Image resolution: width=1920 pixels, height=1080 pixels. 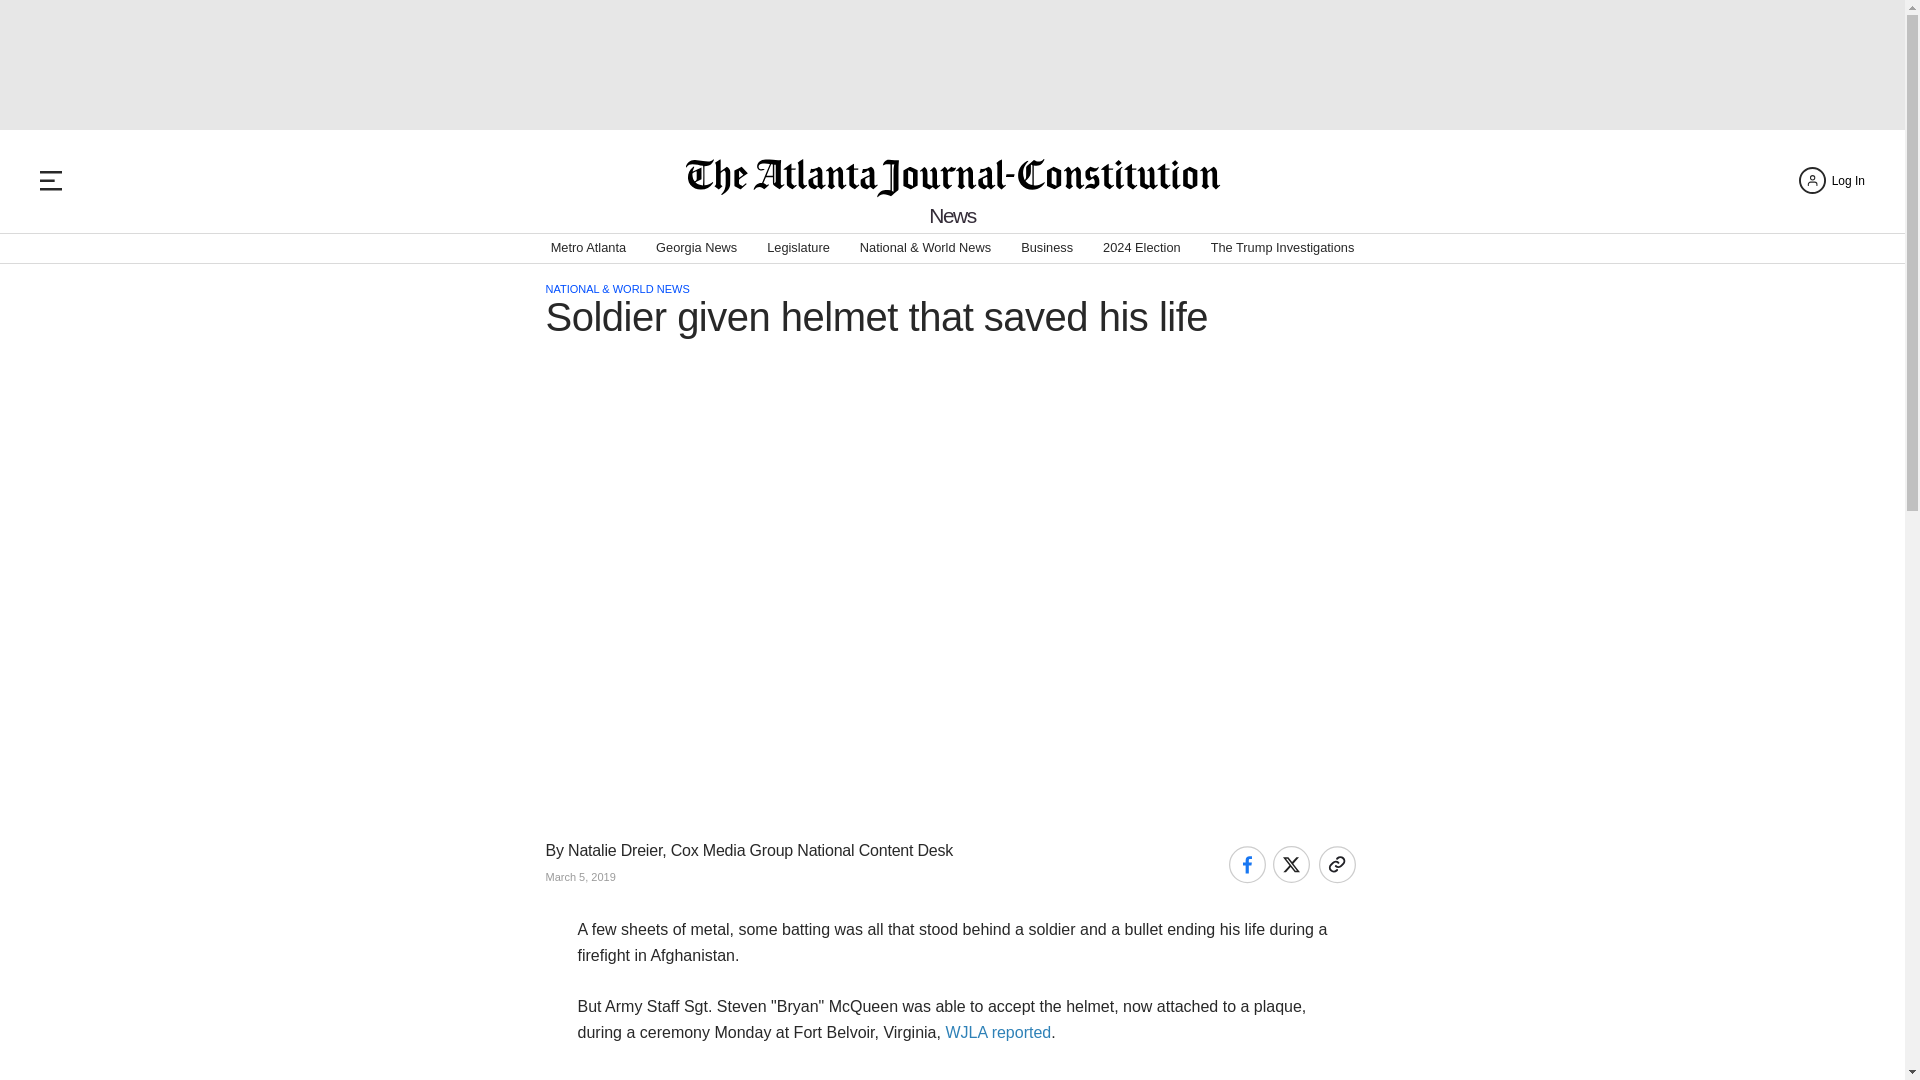 I want to click on News, so click(x=952, y=215).